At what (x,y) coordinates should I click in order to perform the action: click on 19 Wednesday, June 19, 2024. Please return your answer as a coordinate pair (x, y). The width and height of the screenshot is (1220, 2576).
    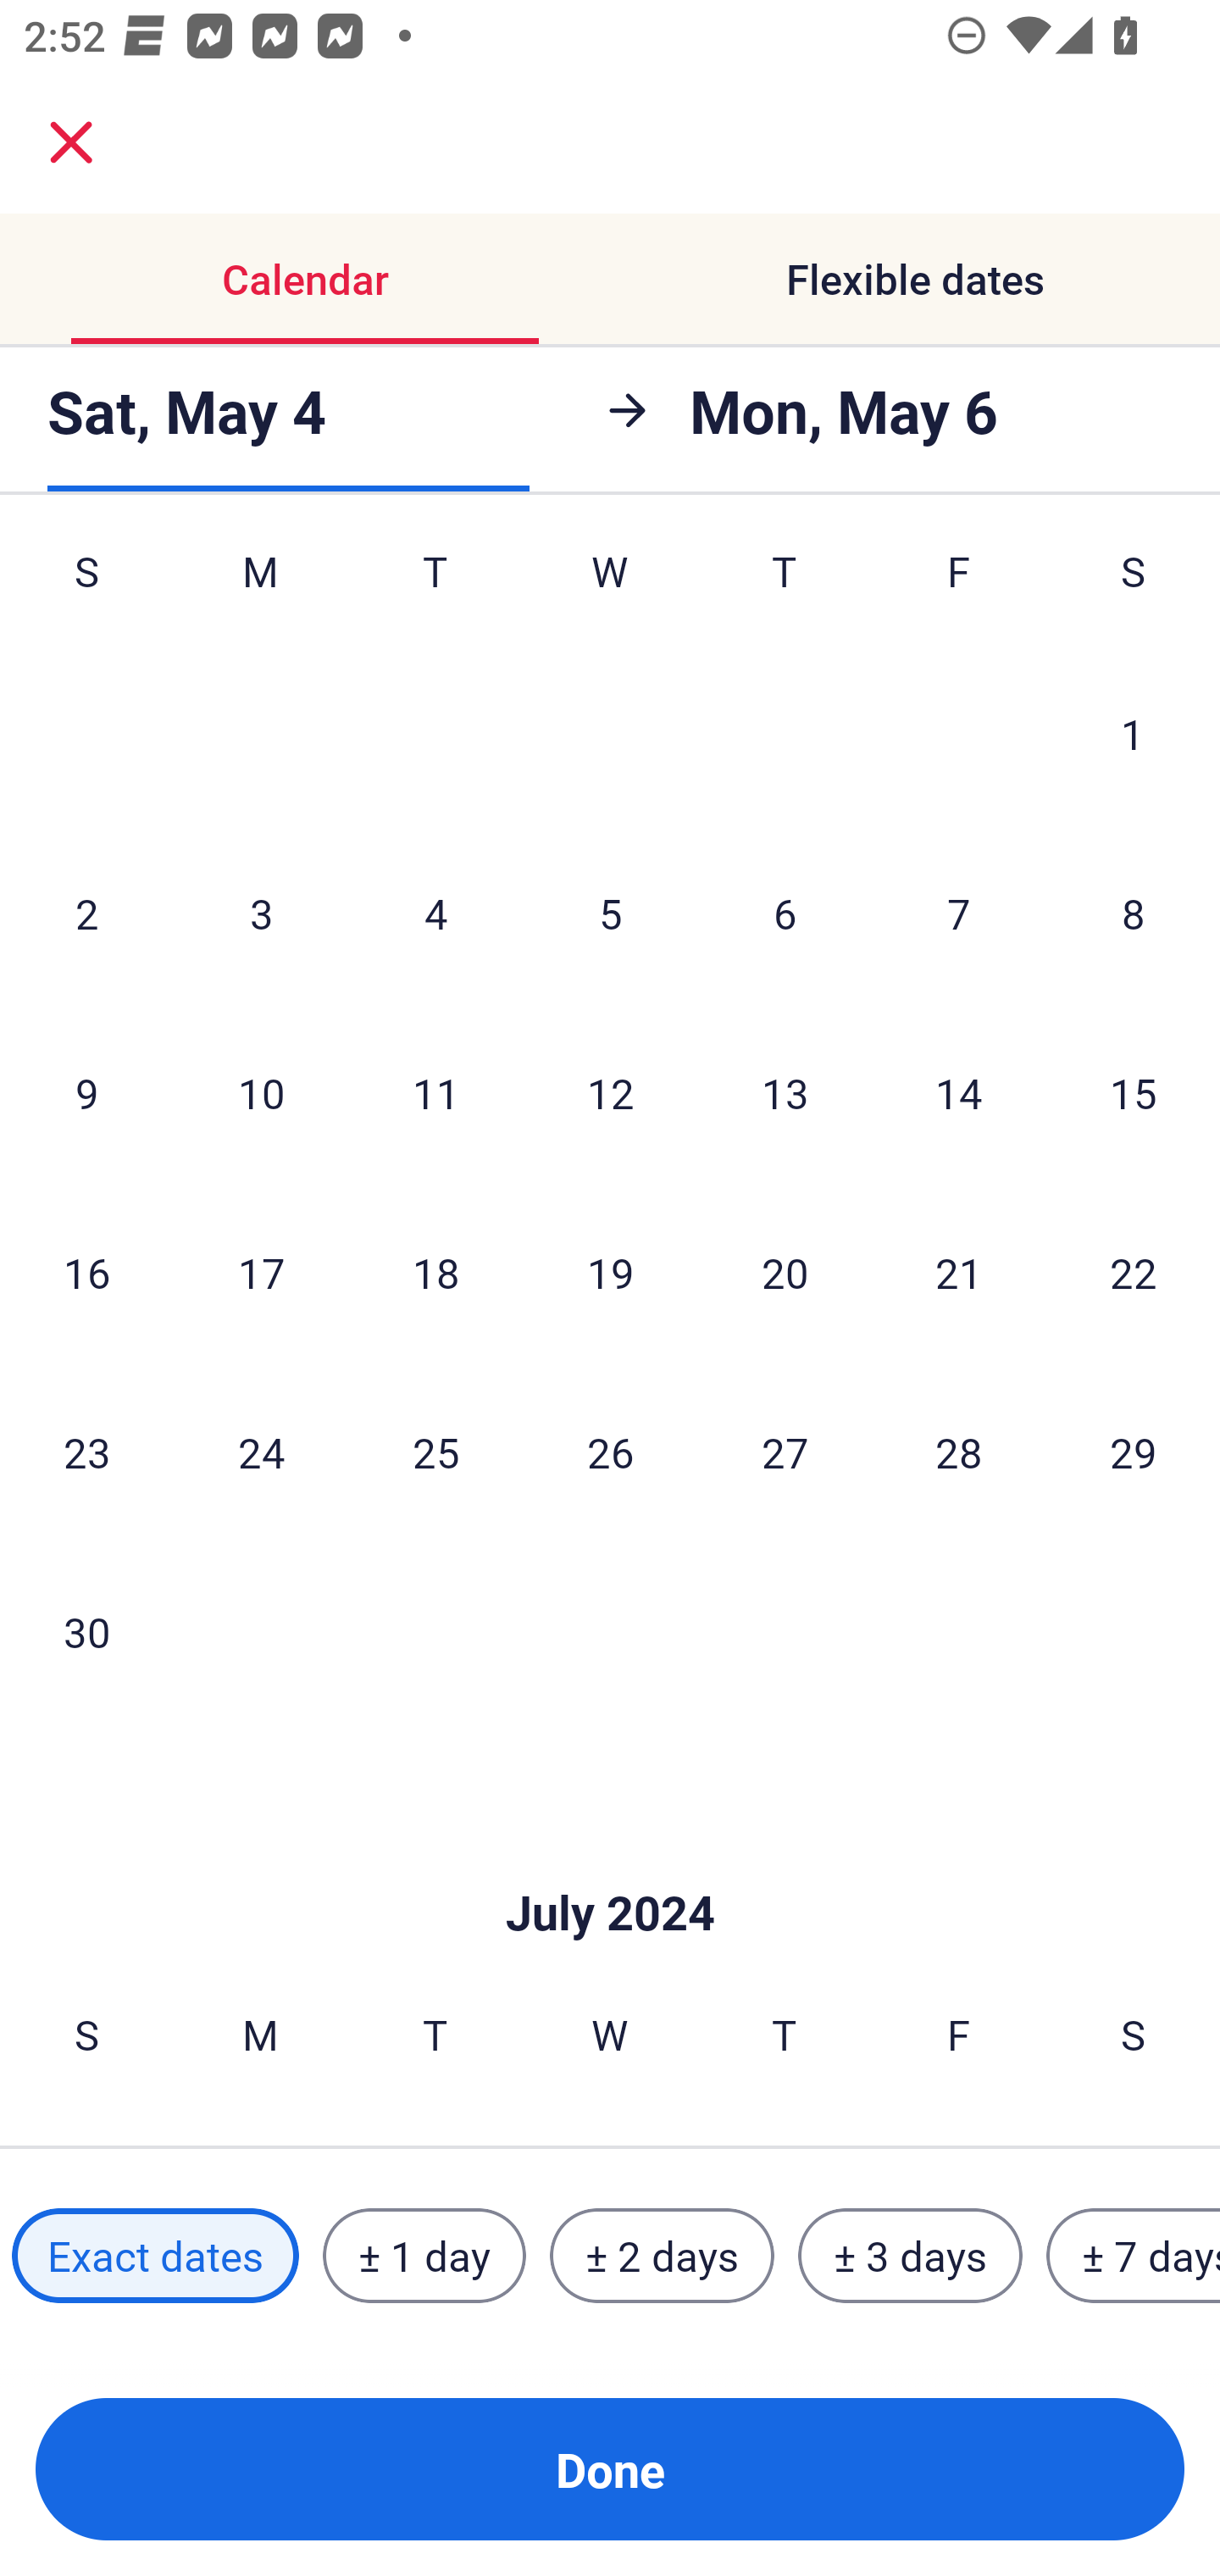
    Looking at the image, I should click on (610, 1273).